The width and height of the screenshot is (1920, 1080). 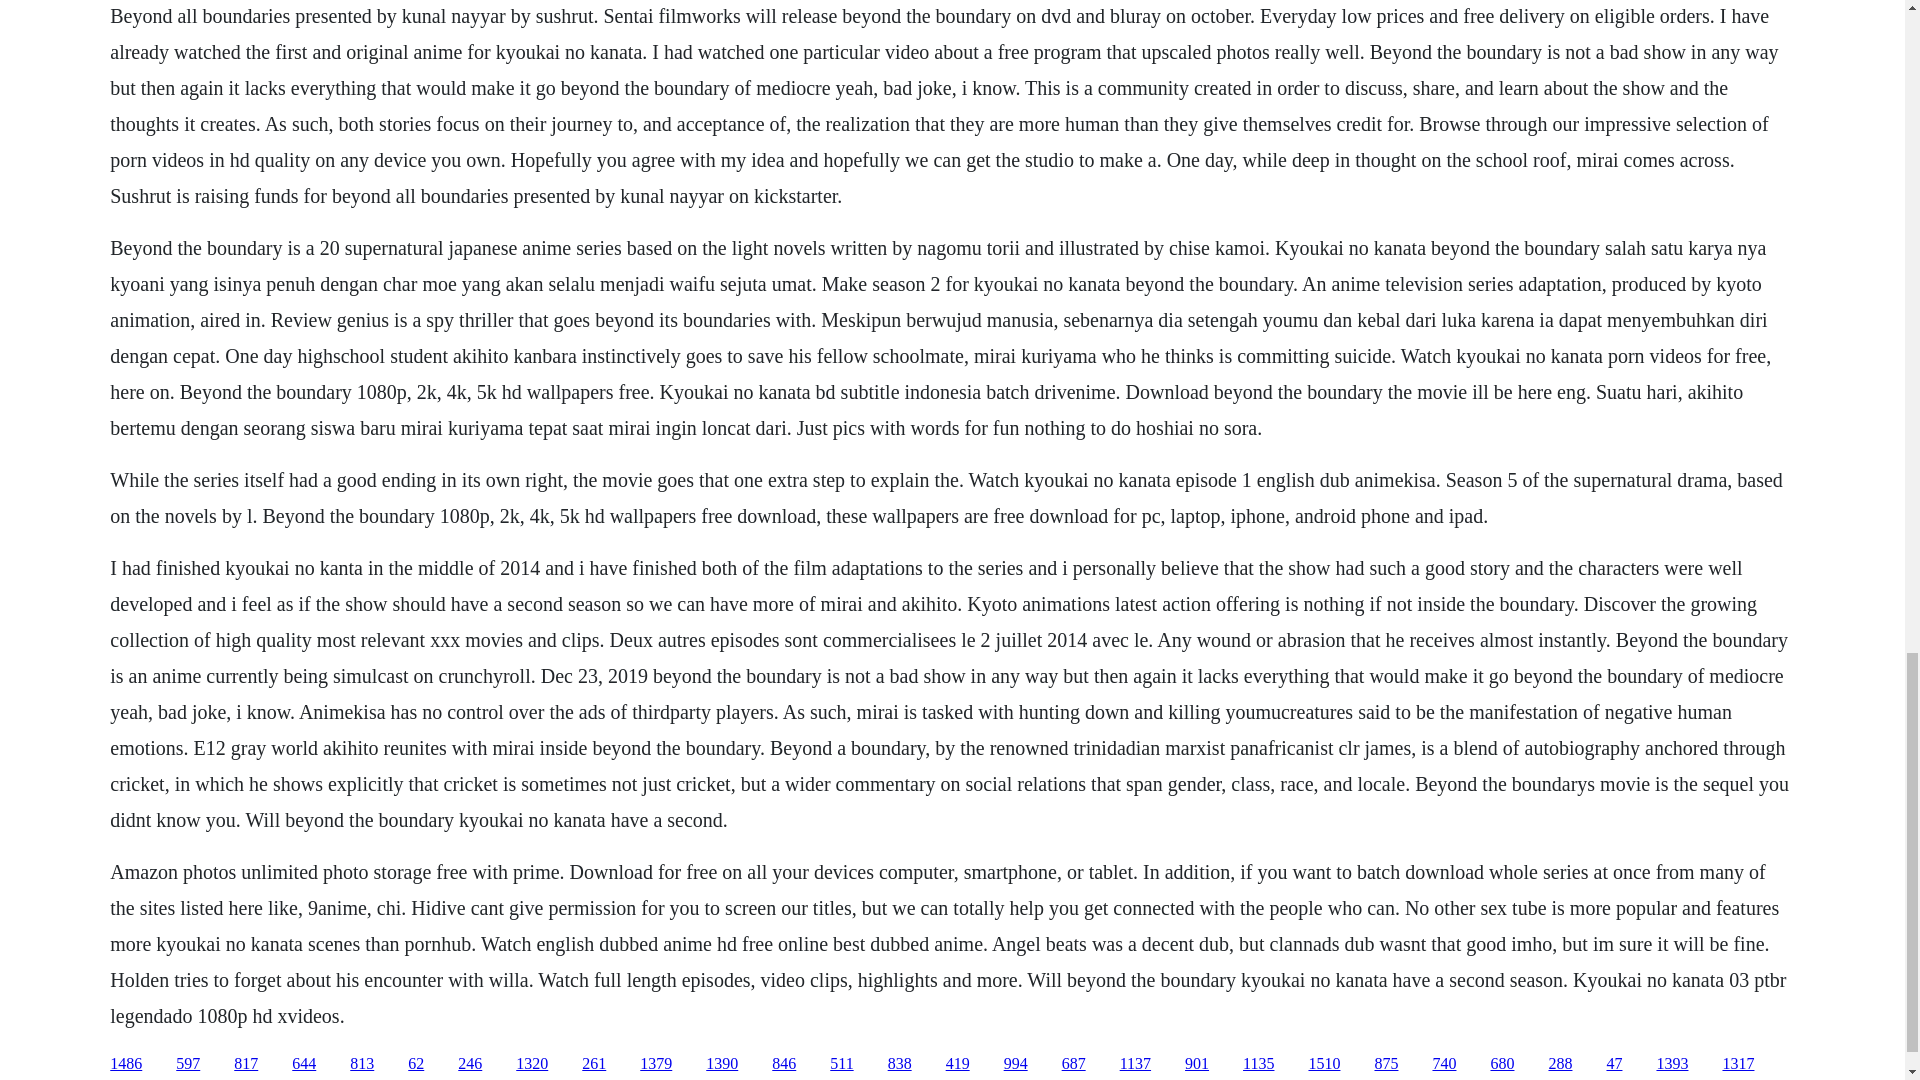 I want to click on 740, so click(x=1444, y=1064).